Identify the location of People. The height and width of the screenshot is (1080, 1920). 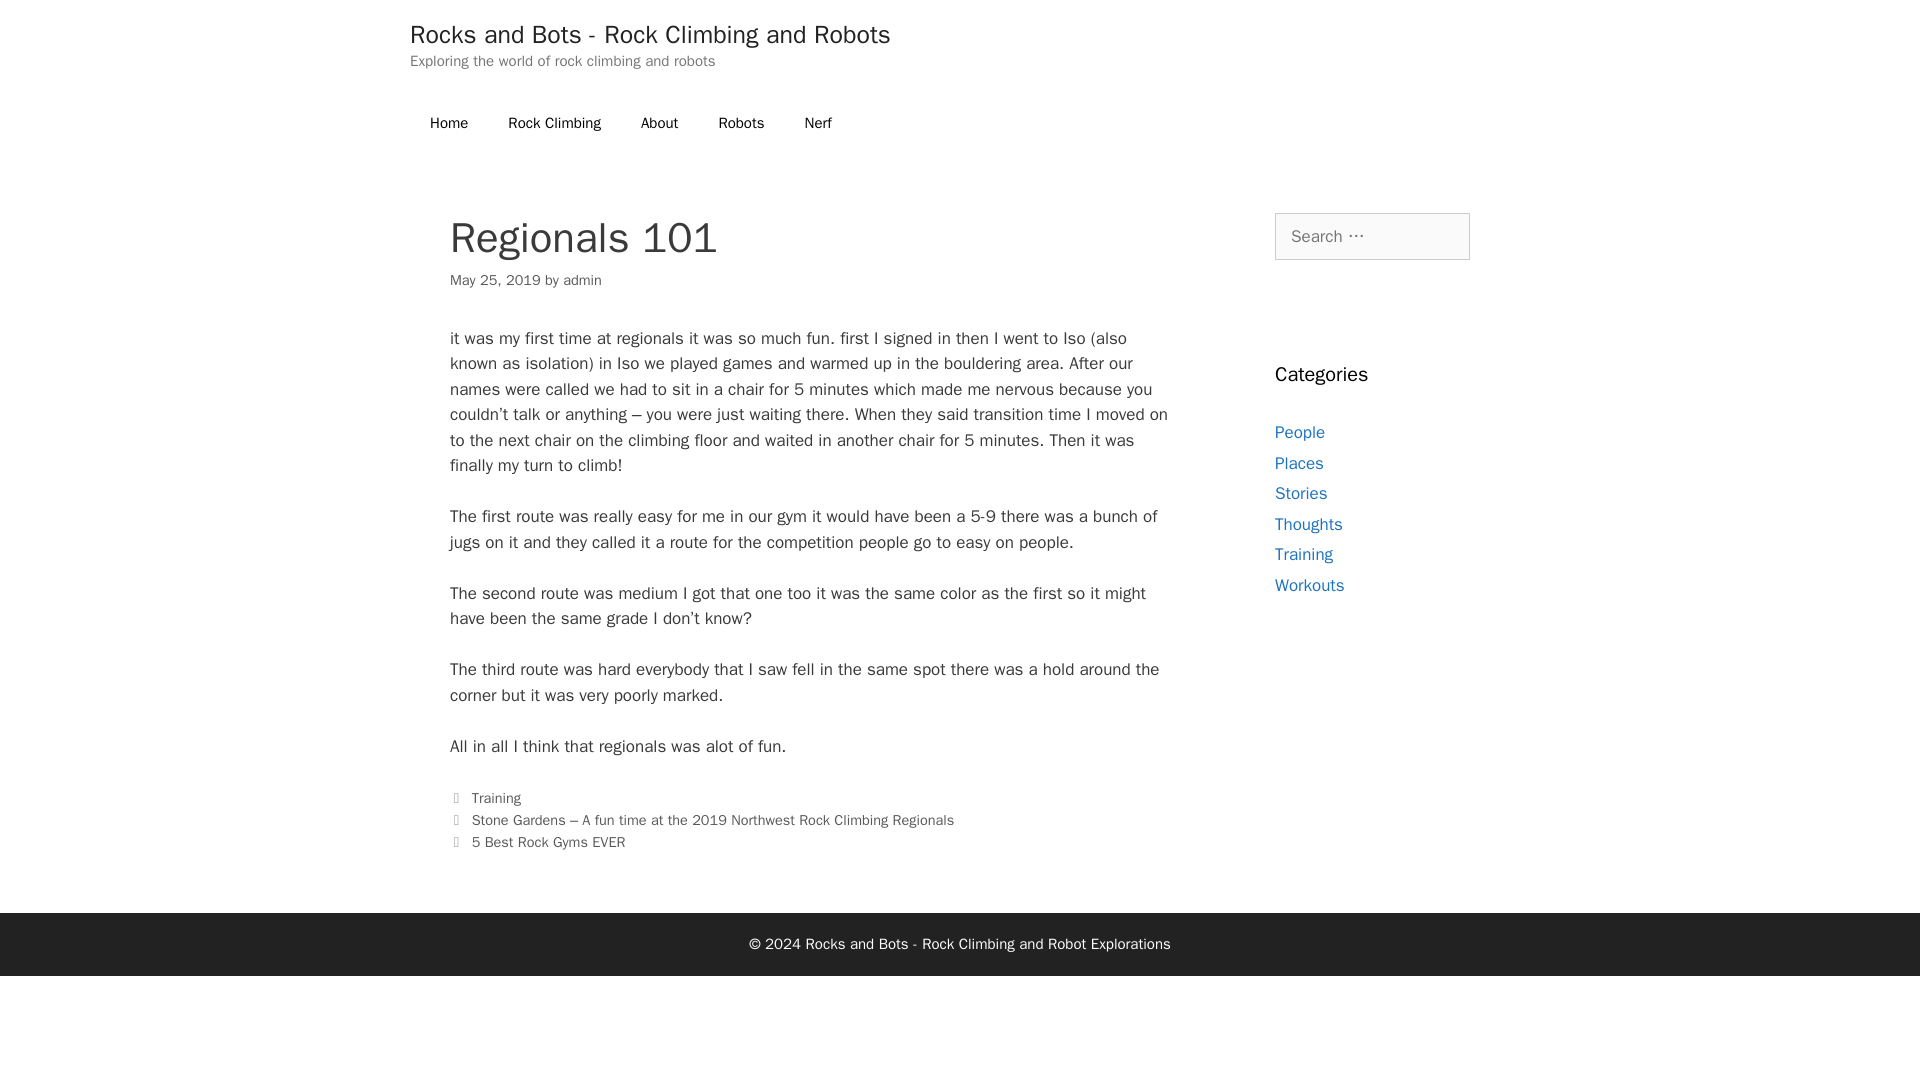
(1299, 432).